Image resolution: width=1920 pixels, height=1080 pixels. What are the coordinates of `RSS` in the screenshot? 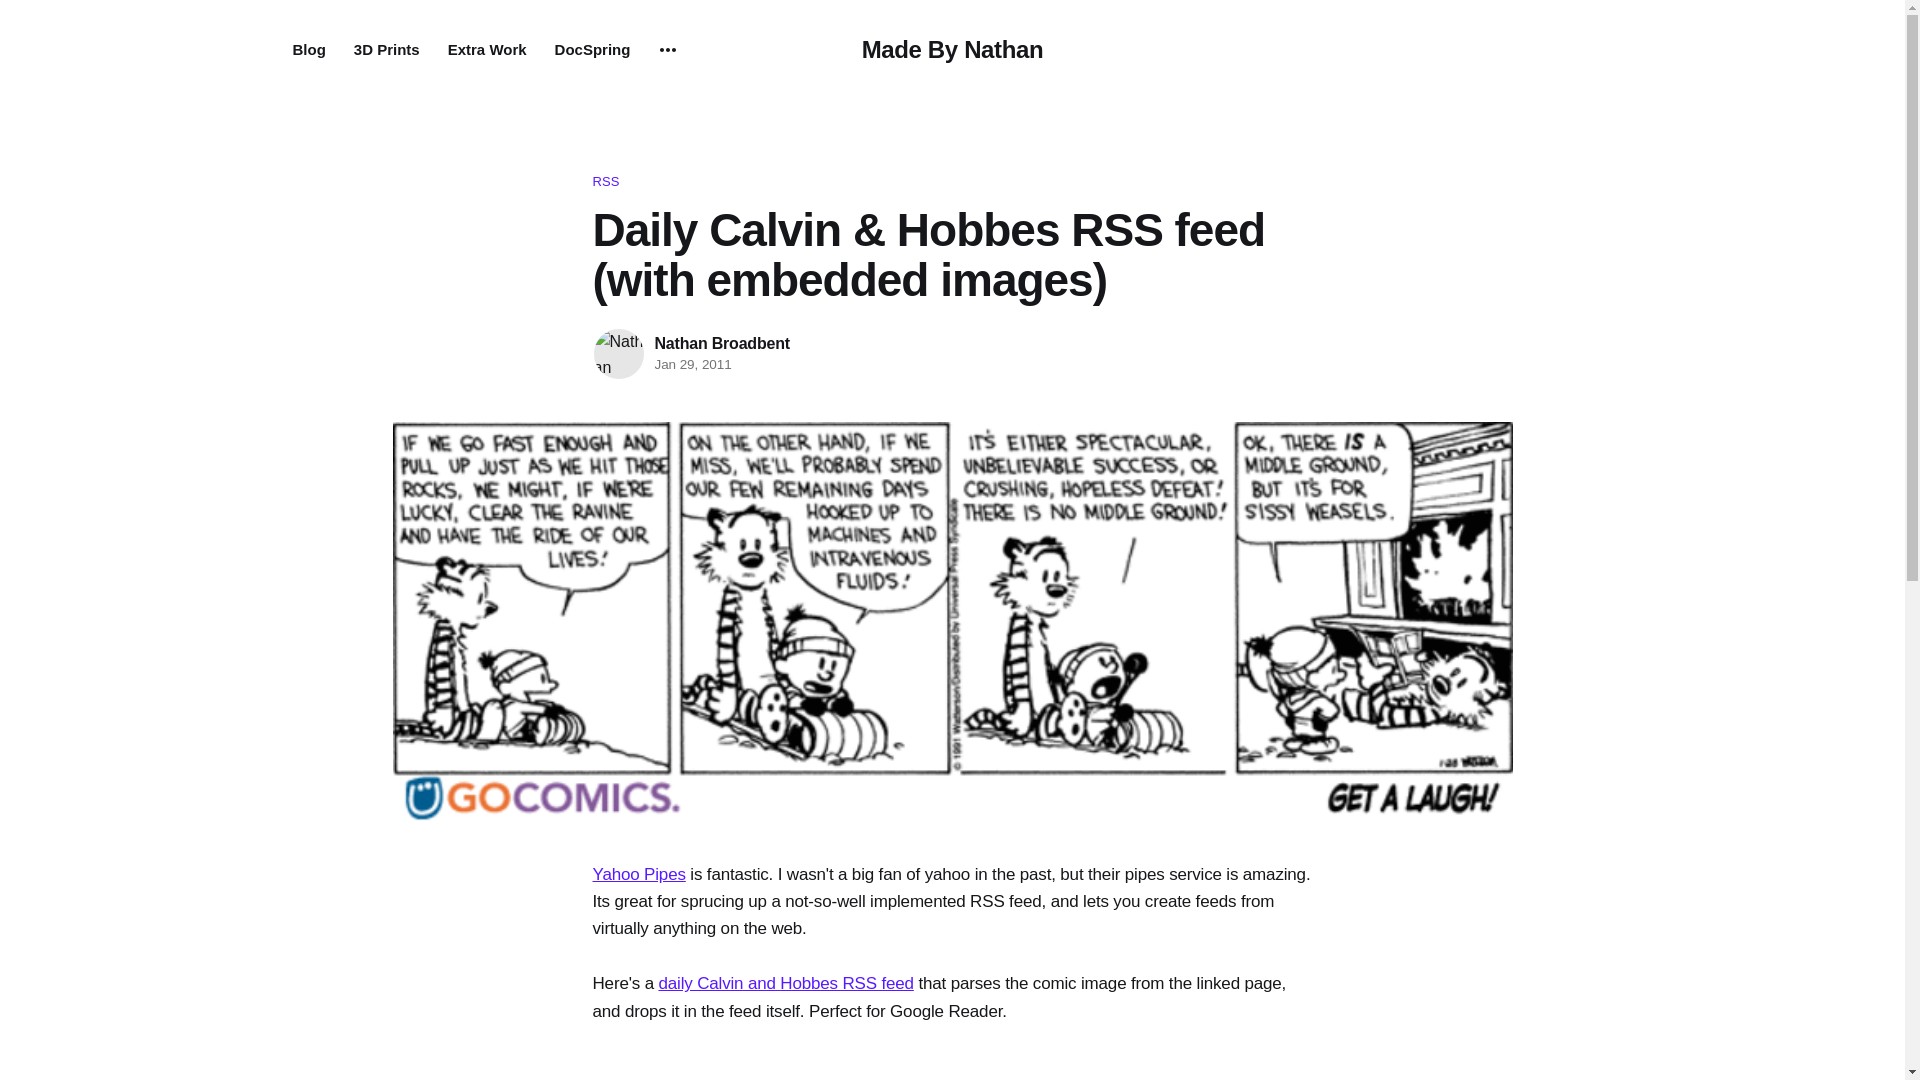 It's located at (951, 182).